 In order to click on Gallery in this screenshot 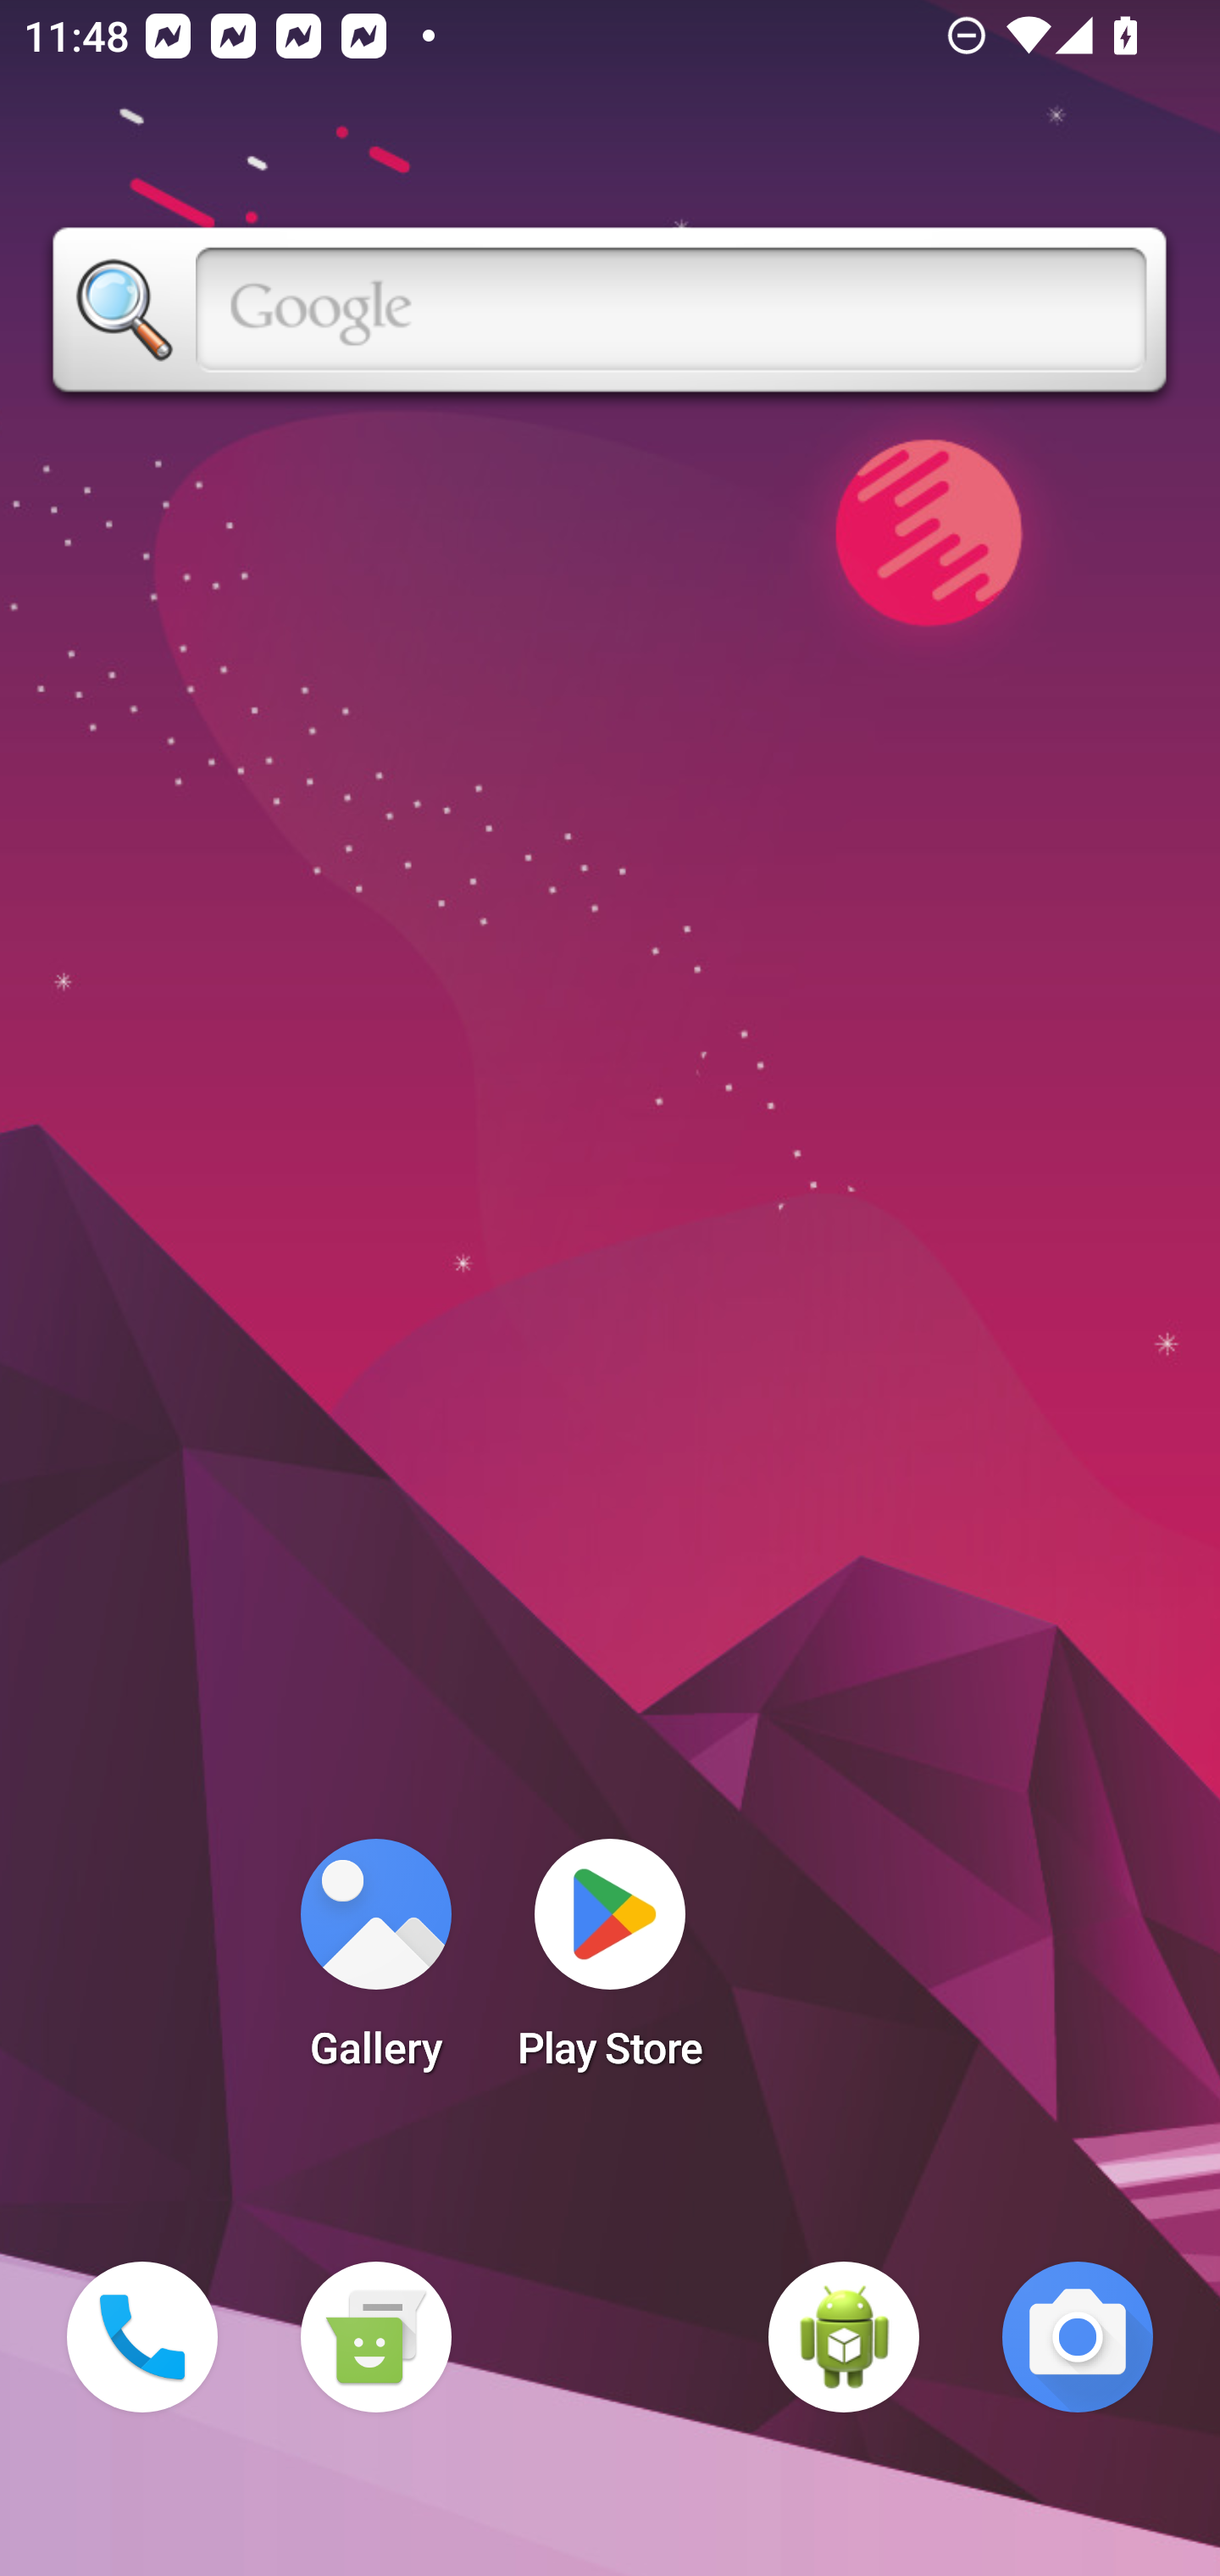, I will do `click(375, 1964)`.